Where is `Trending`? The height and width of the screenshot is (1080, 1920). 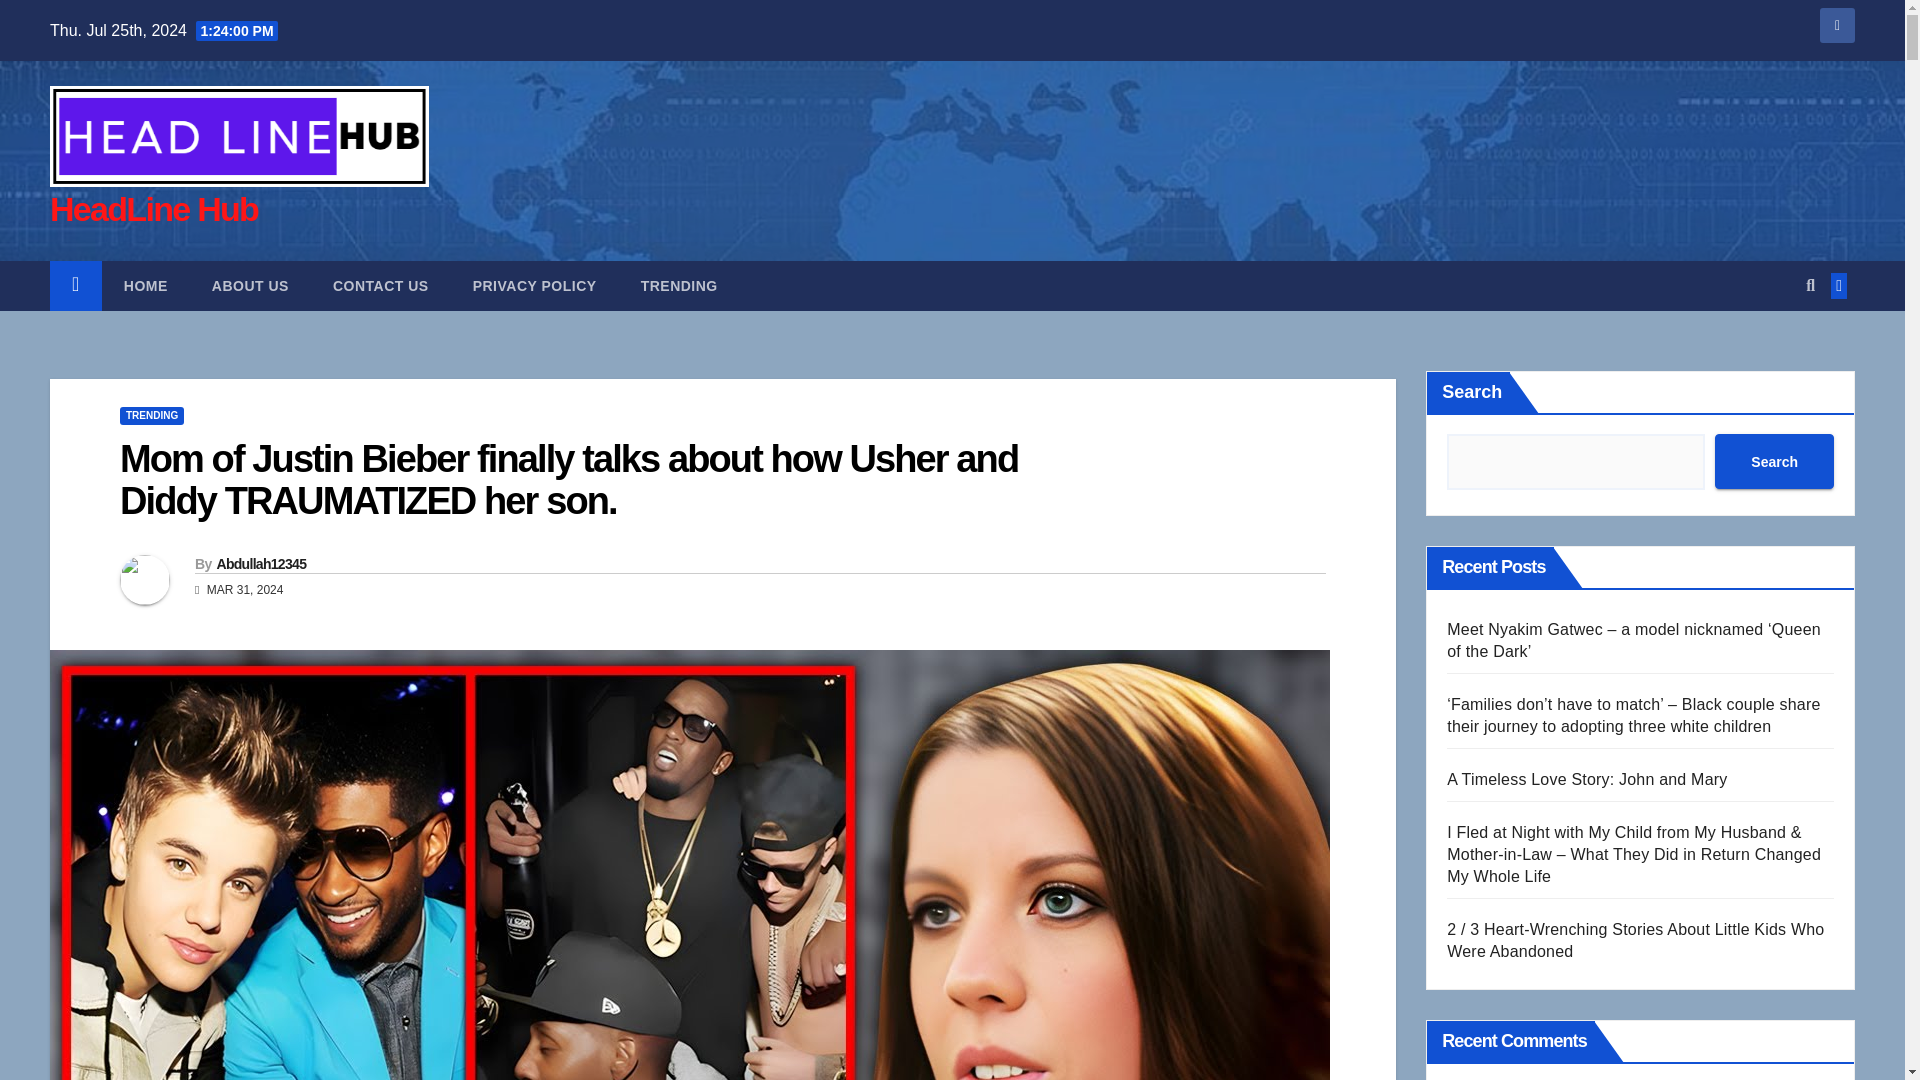
Trending is located at coordinates (678, 286).